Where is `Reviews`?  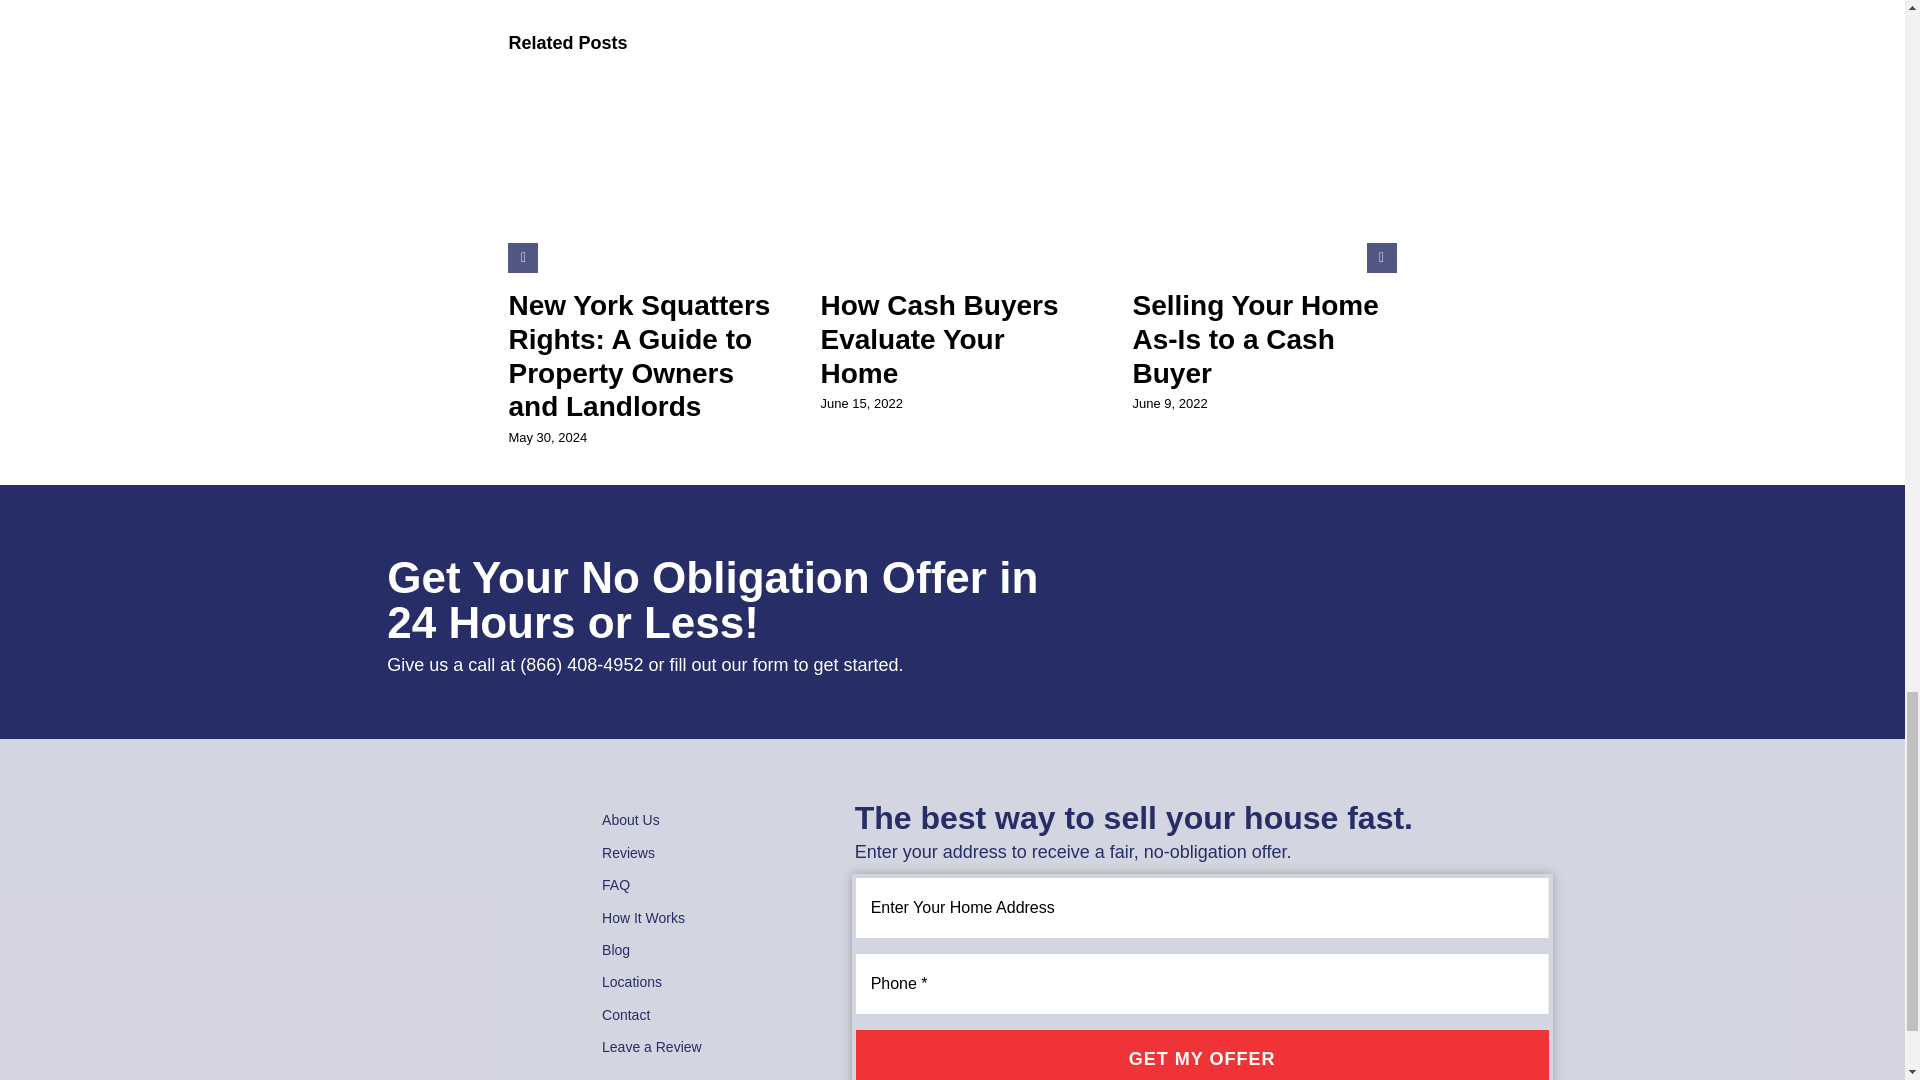 Reviews is located at coordinates (703, 853).